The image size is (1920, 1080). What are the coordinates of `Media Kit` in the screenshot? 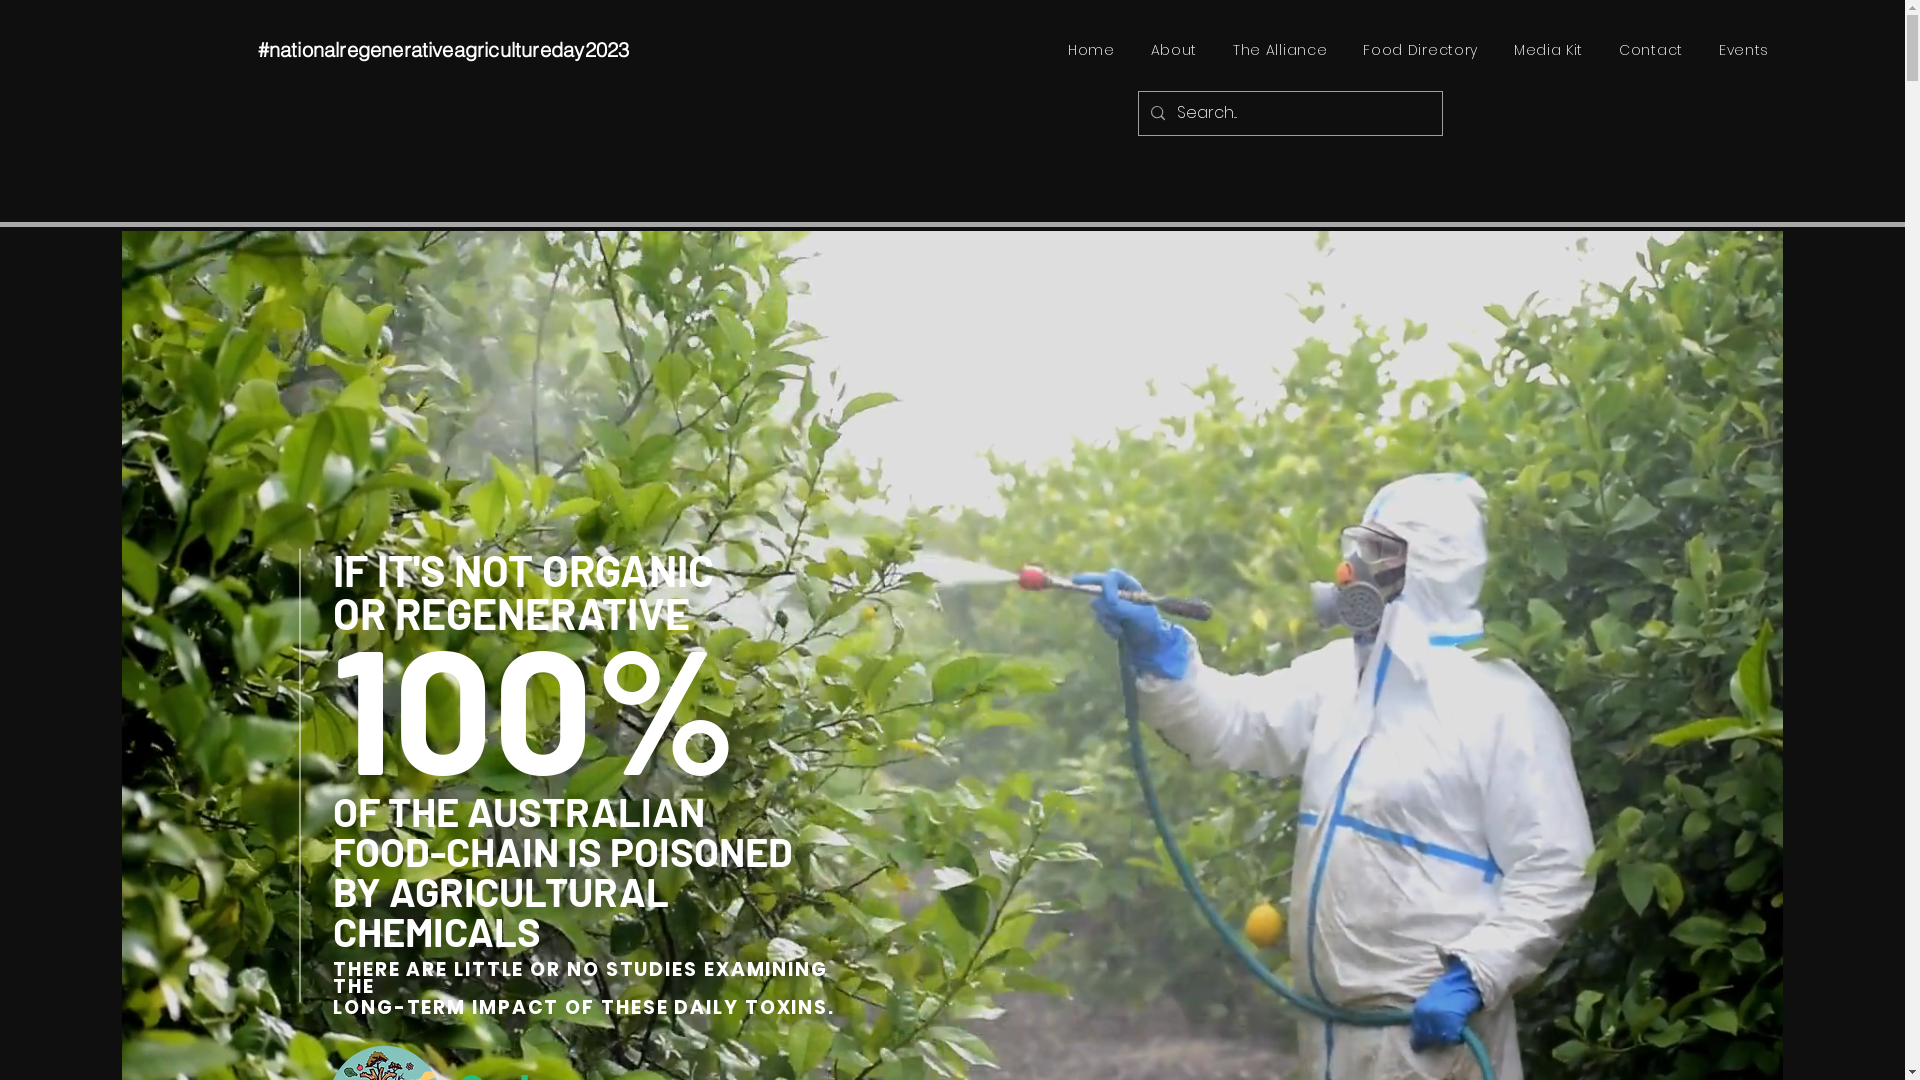 It's located at (1548, 50).